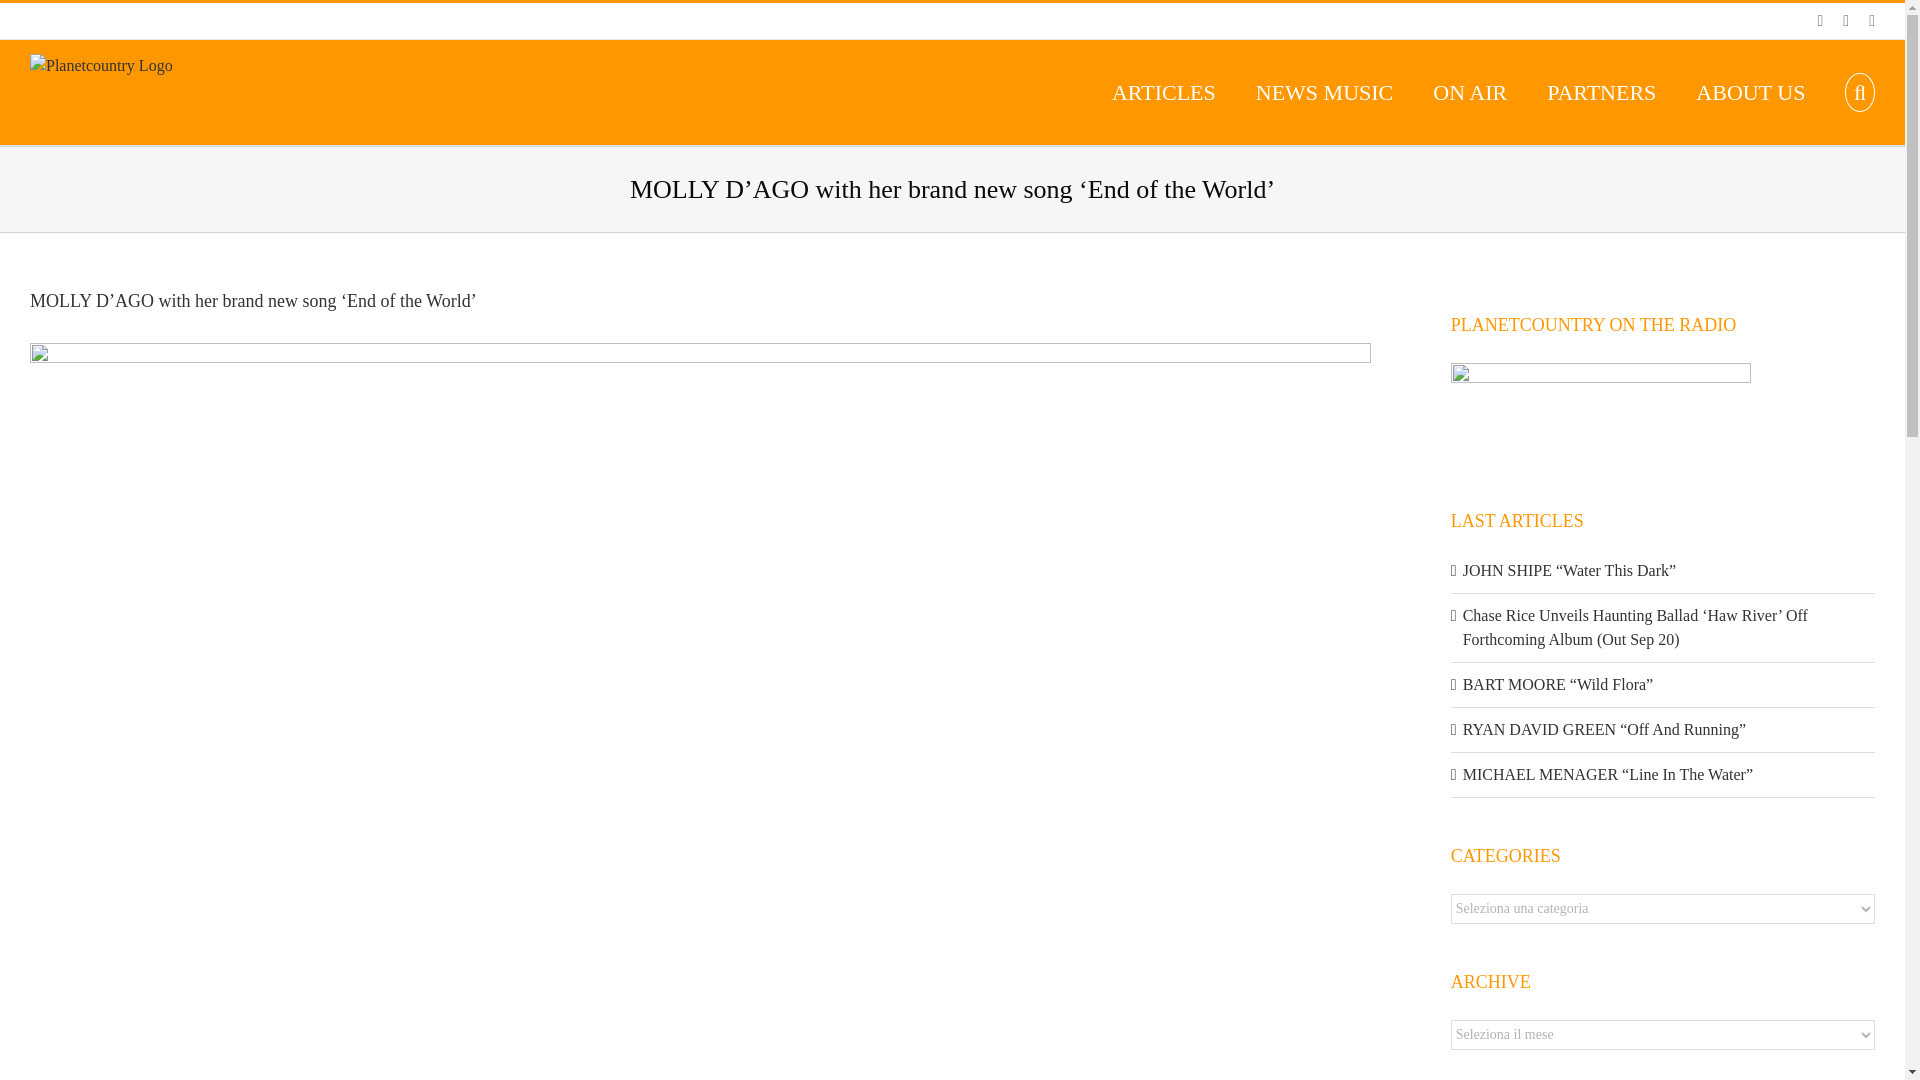 The height and width of the screenshot is (1080, 1920). What do you see at coordinates (1601, 92) in the screenshot?
I see `PARTNERS` at bounding box center [1601, 92].